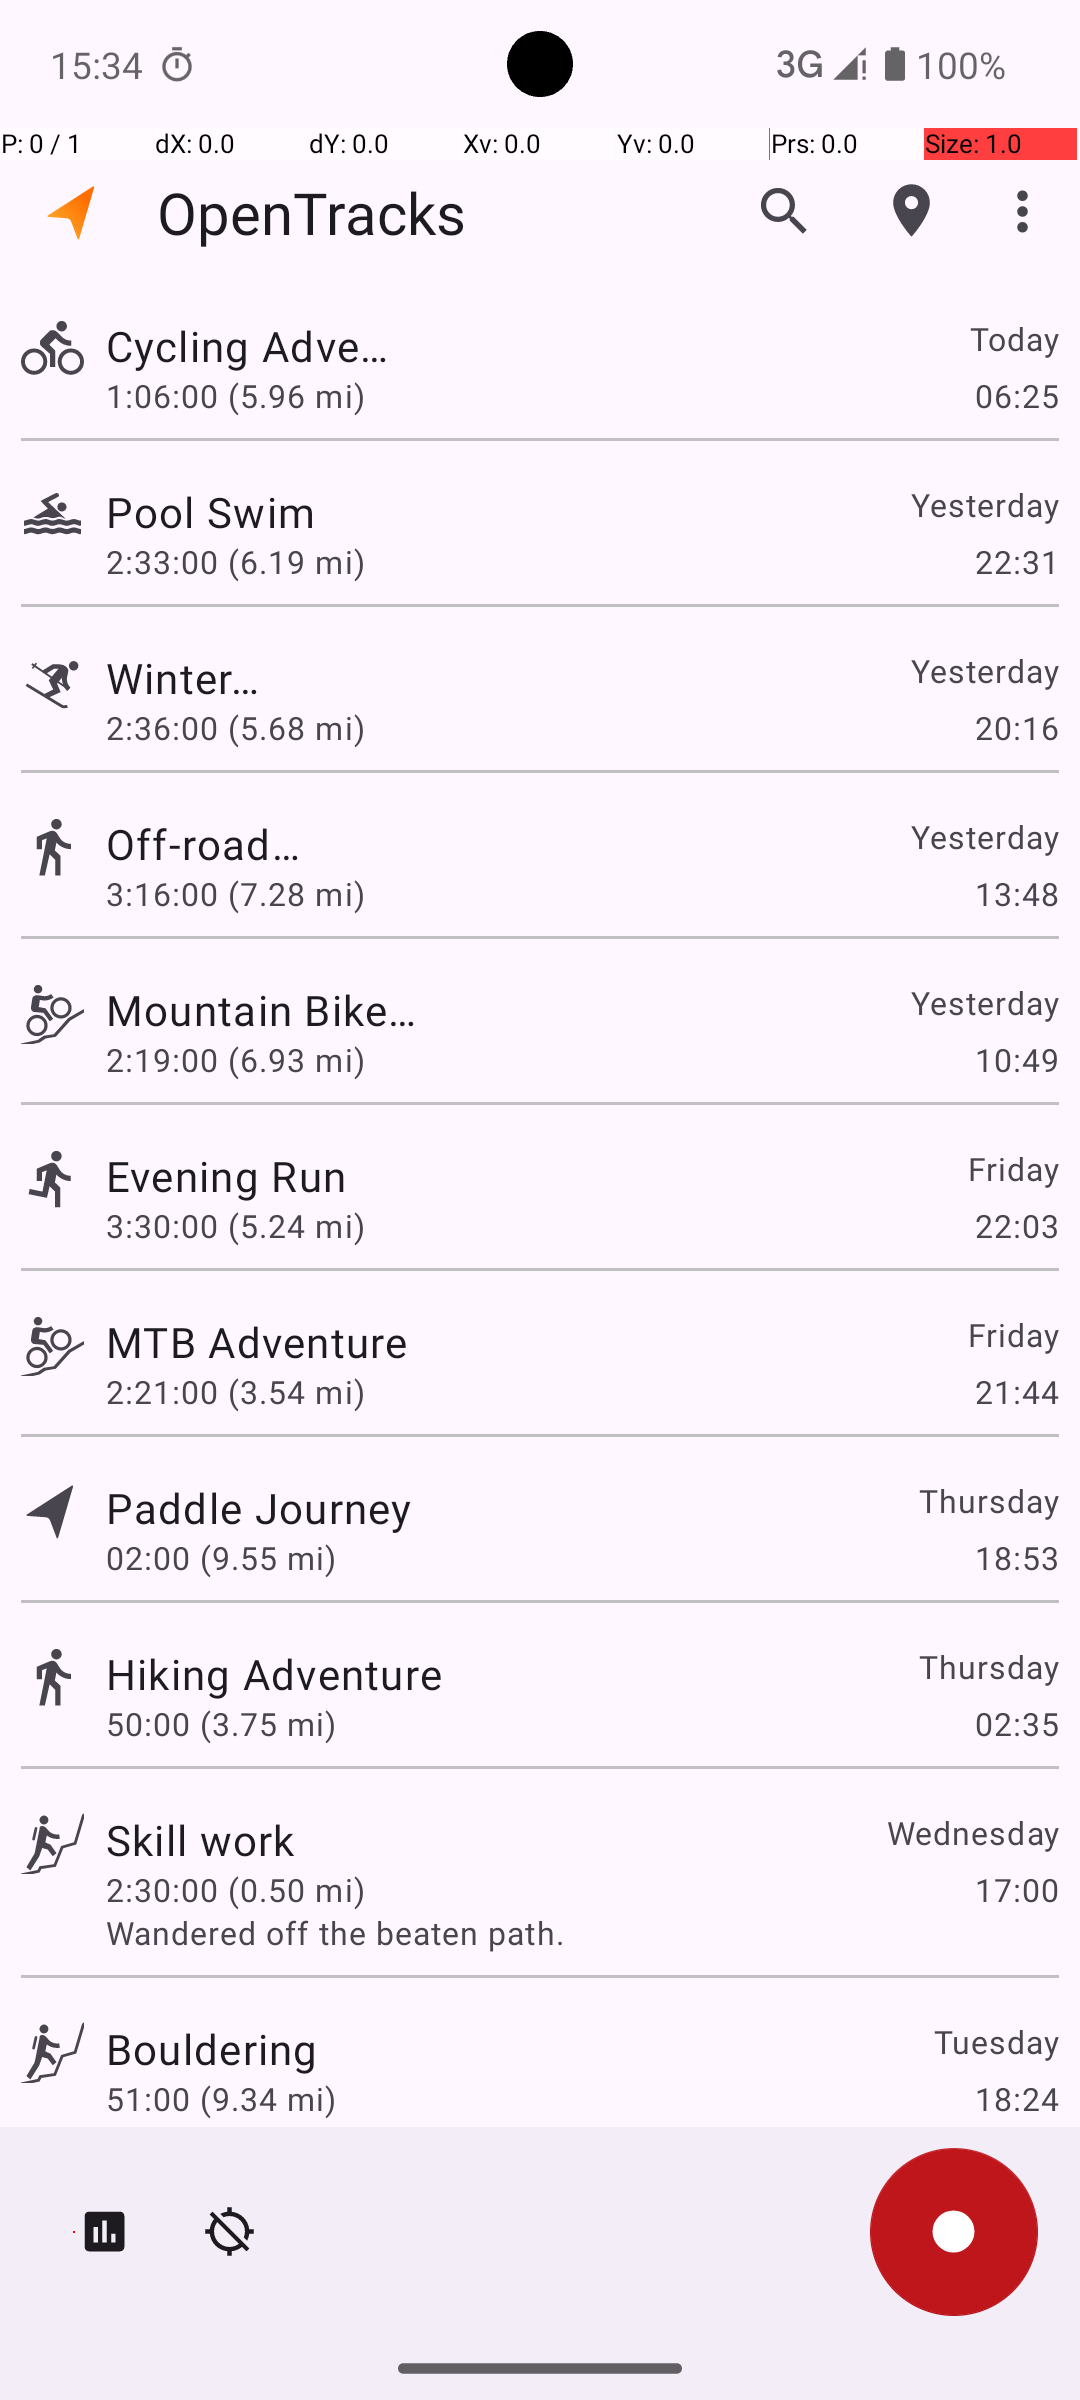 The width and height of the screenshot is (1080, 2400). What do you see at coordinates (262, 1010) in the screenshot?
I see `Mountain Bike Expedition` at bounding box center [262, 1010].